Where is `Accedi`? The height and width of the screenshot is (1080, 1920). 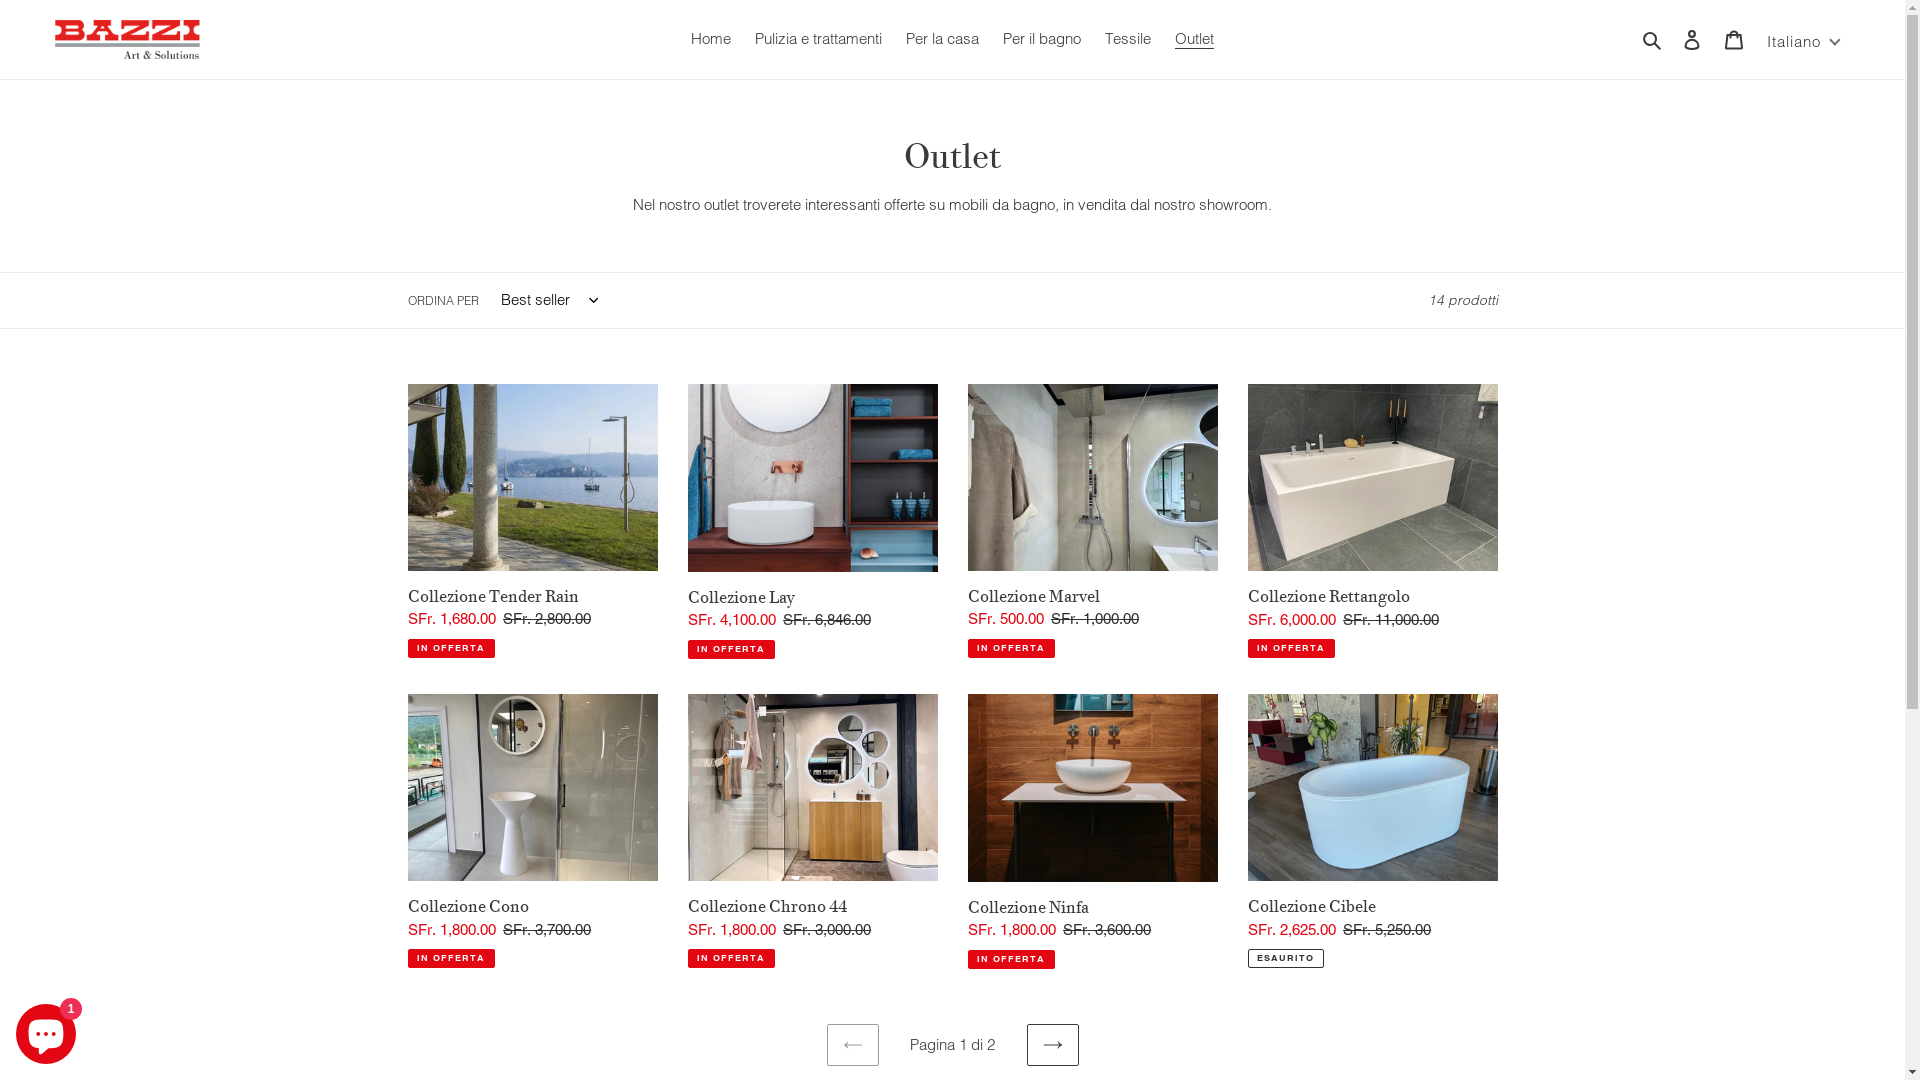
Accedi is located at coordinates (1692, 40).